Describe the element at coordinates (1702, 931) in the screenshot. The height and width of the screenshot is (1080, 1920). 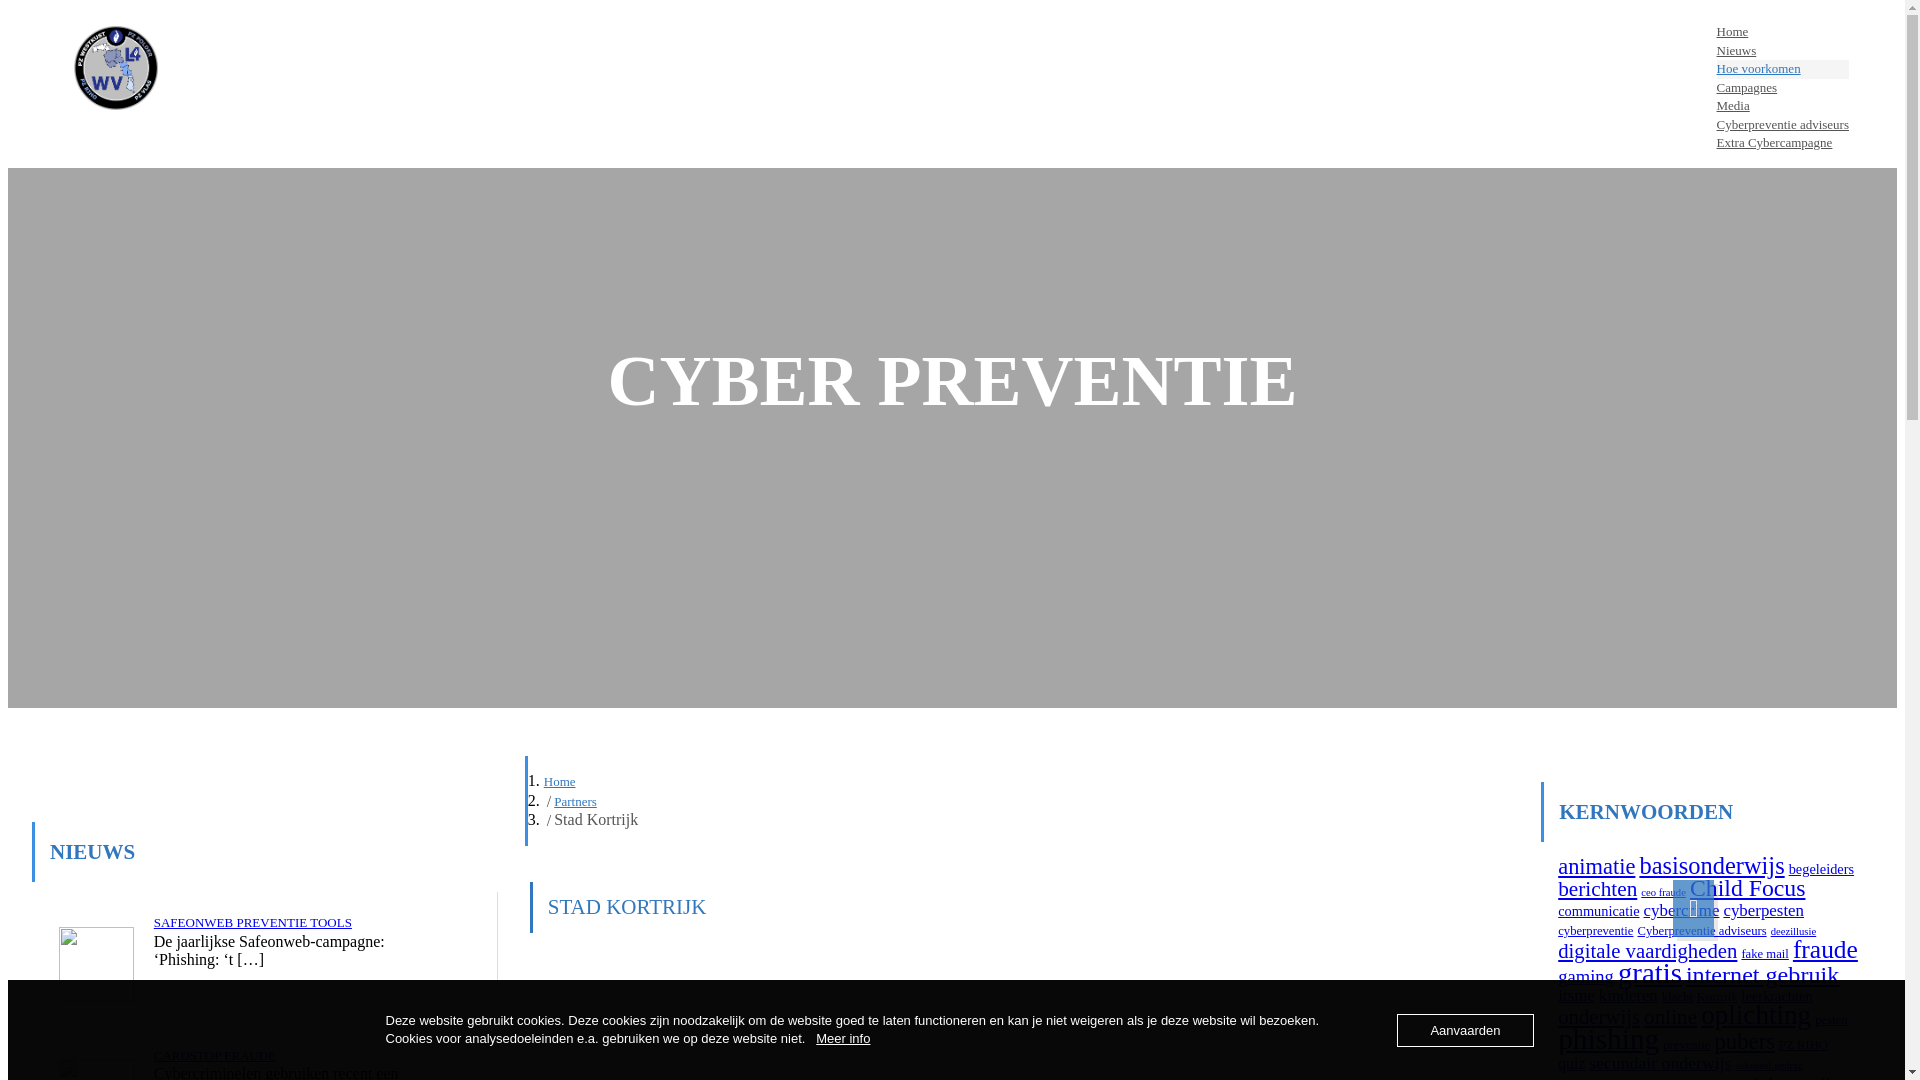
I see `Cyberpreventie adviseurs` at that location.